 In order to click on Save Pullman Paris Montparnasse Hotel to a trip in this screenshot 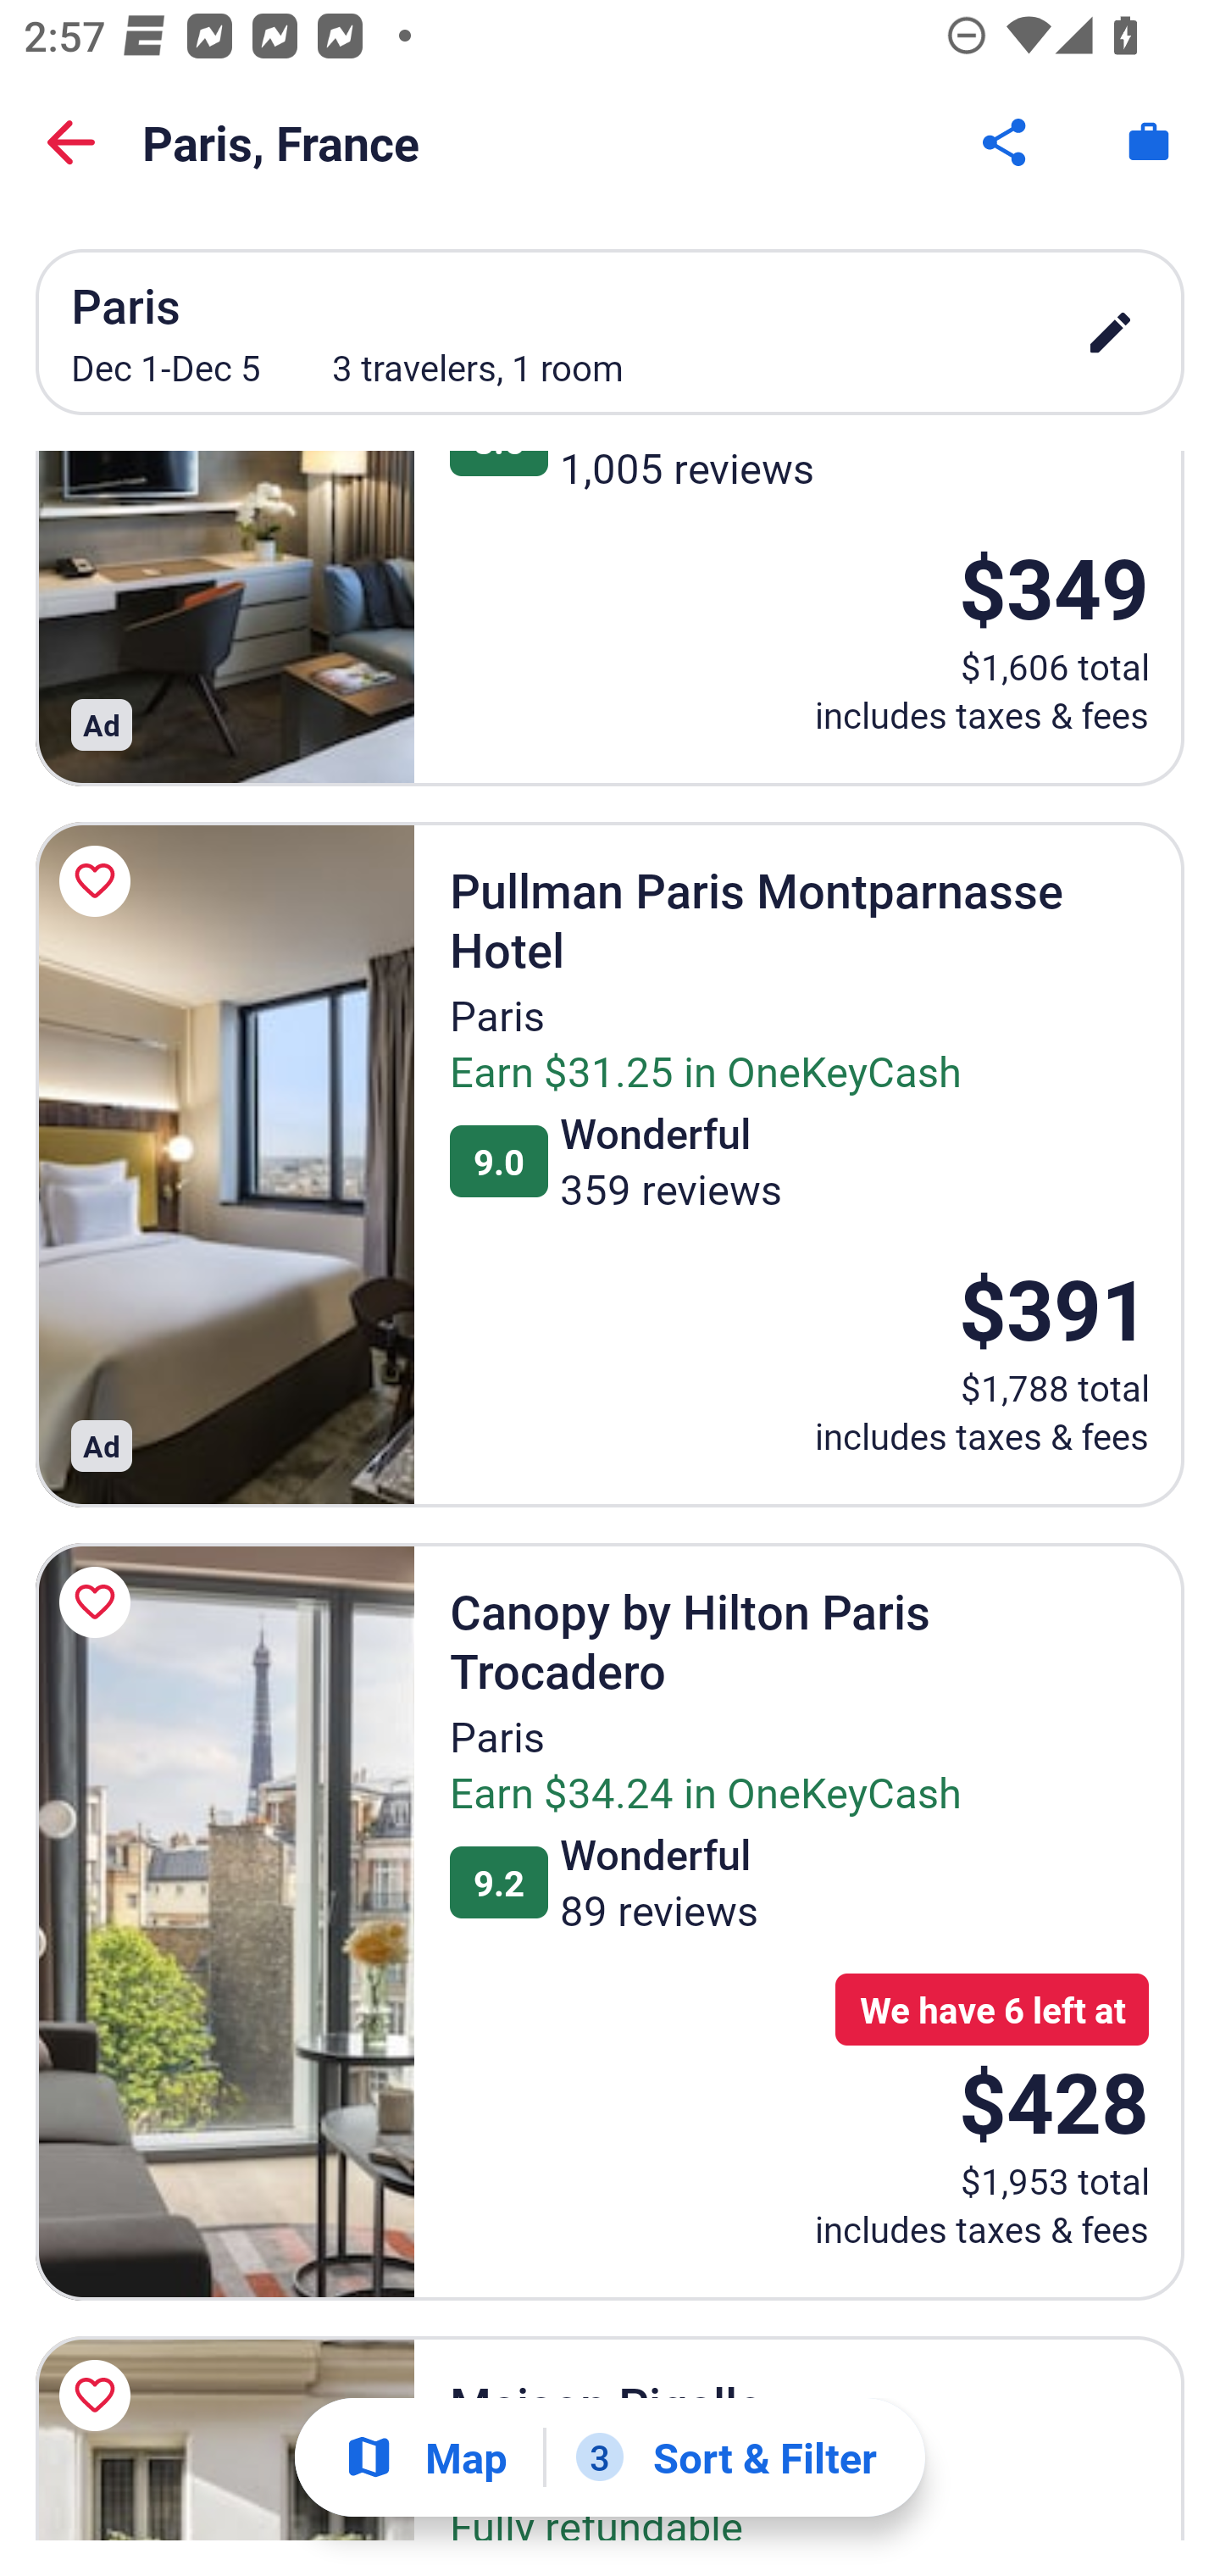, I will do `click(100, 880)`.